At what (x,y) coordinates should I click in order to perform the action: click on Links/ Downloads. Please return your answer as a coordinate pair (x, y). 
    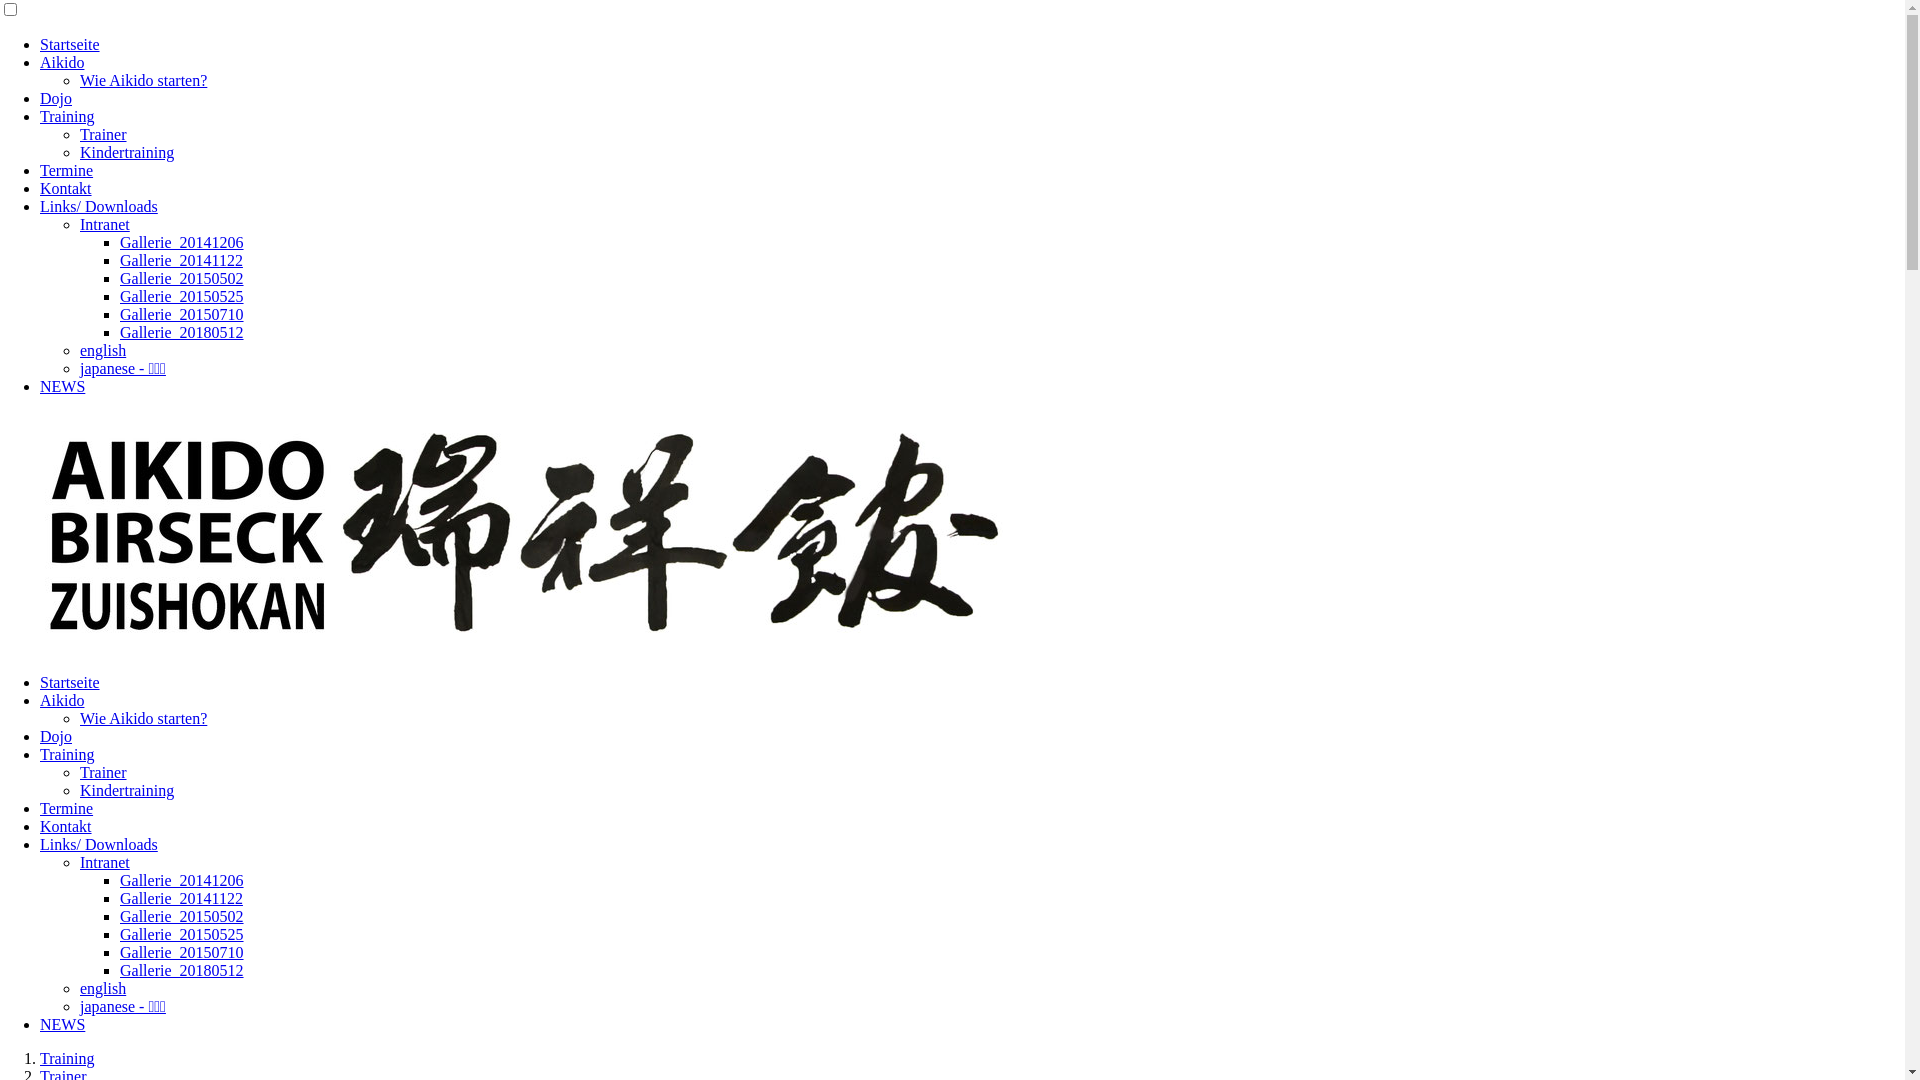
    Looking at the image, I should click on (99, 206).